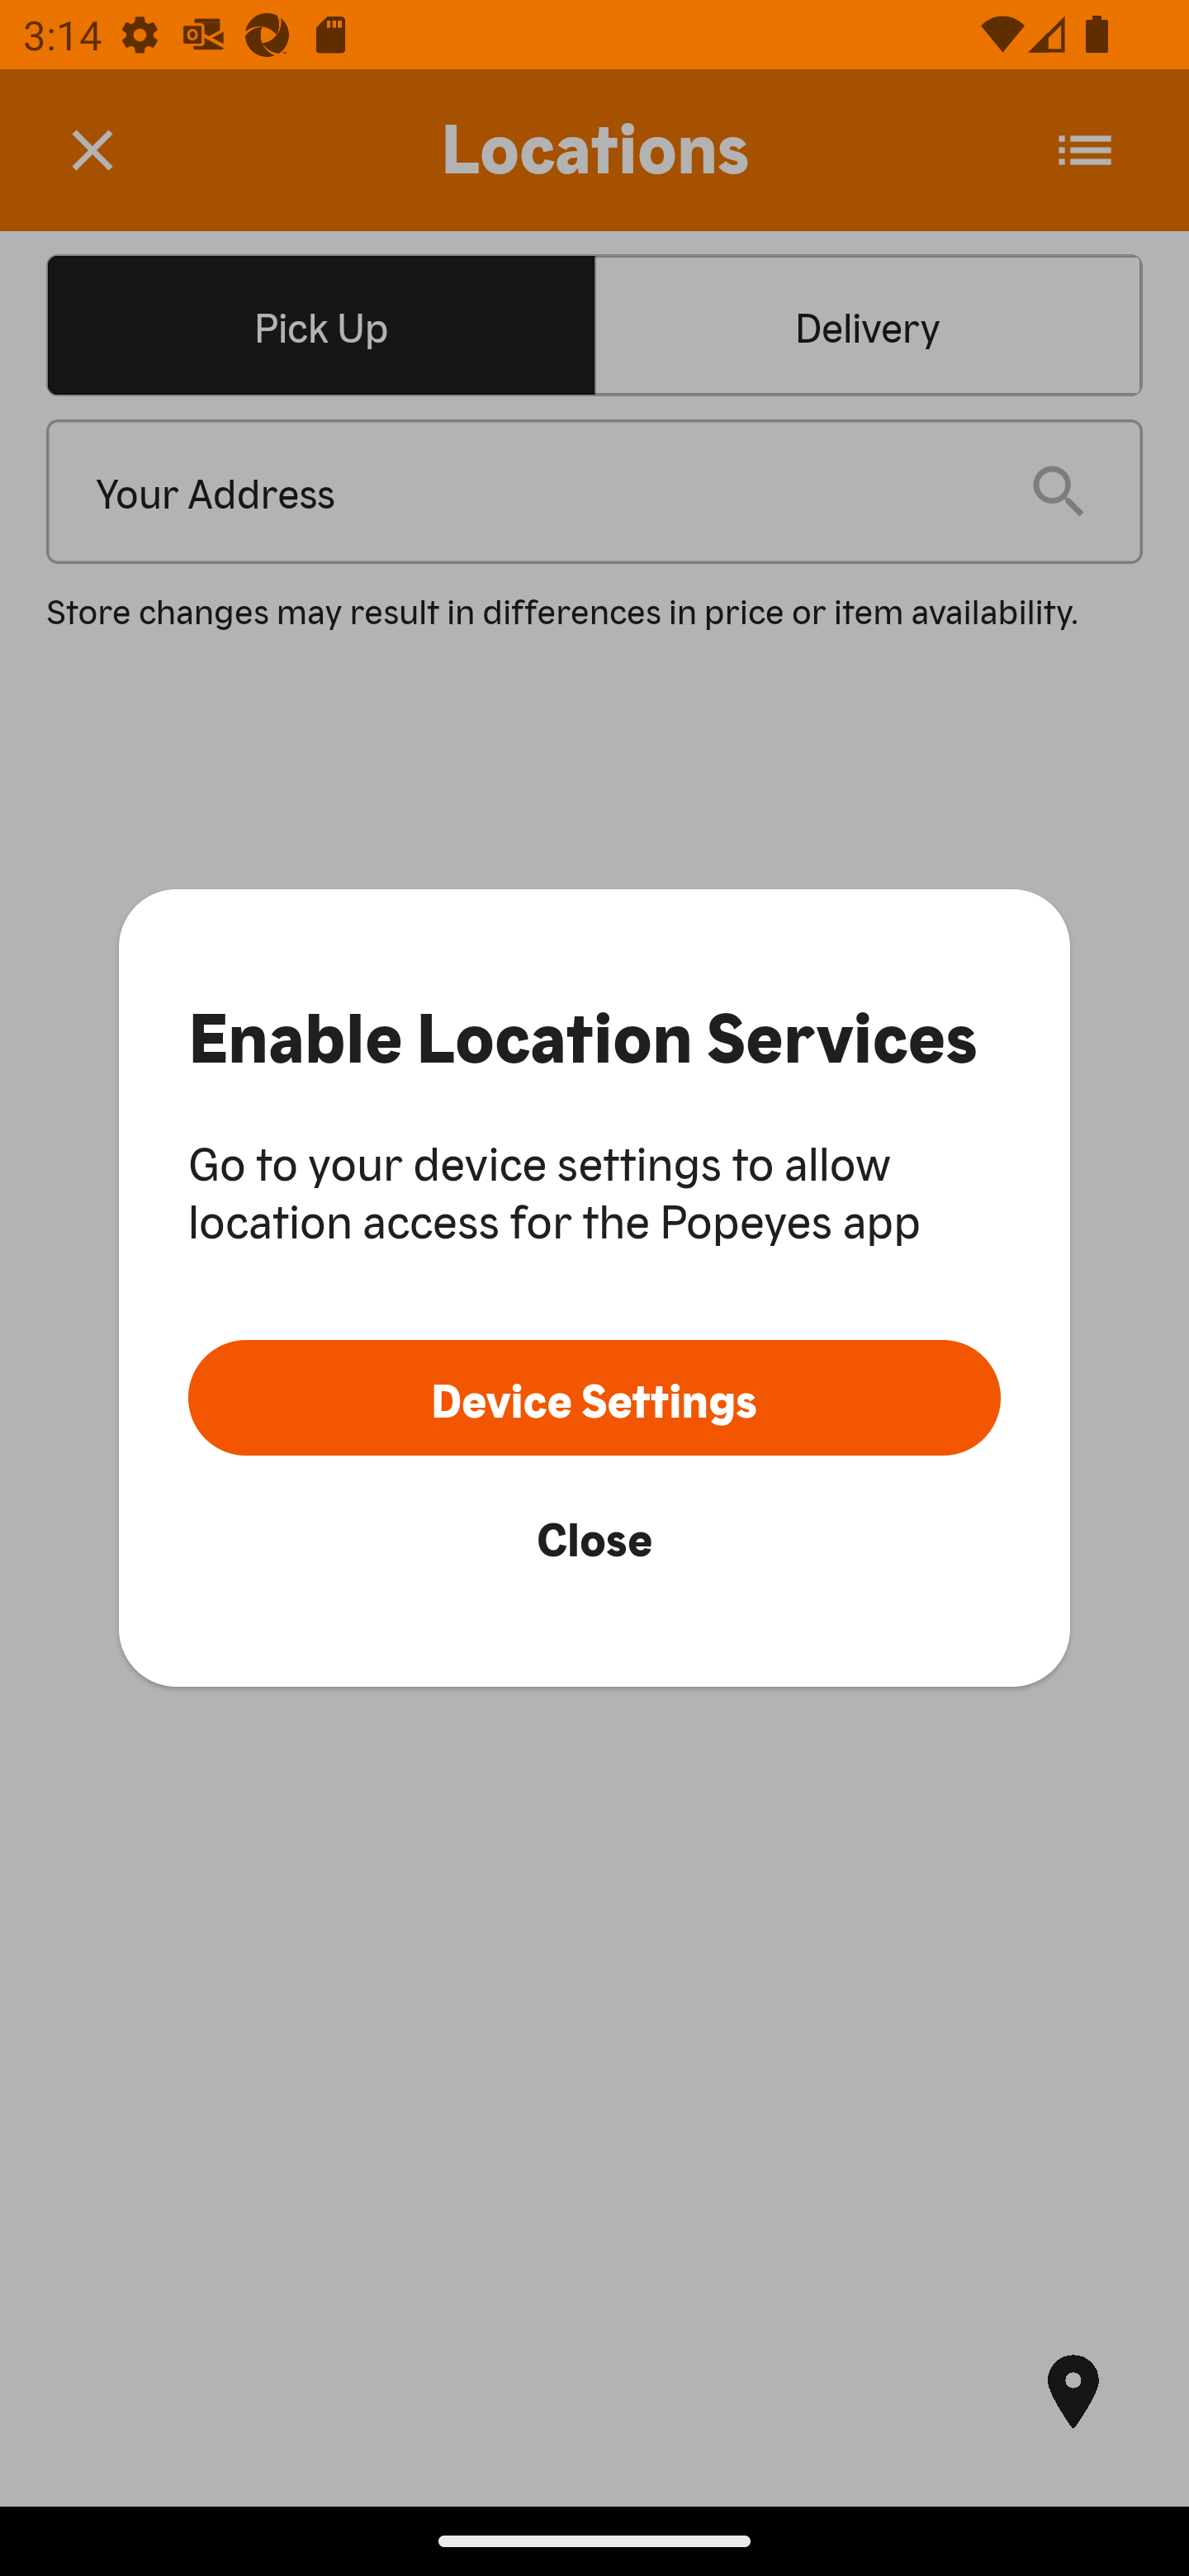 Image resolution: width=1189 pixels, height=2576 pixels. What do you see at coordinates (594, 1536) in the screenshot?
I see `Close` at bounding box center [594, 1536].